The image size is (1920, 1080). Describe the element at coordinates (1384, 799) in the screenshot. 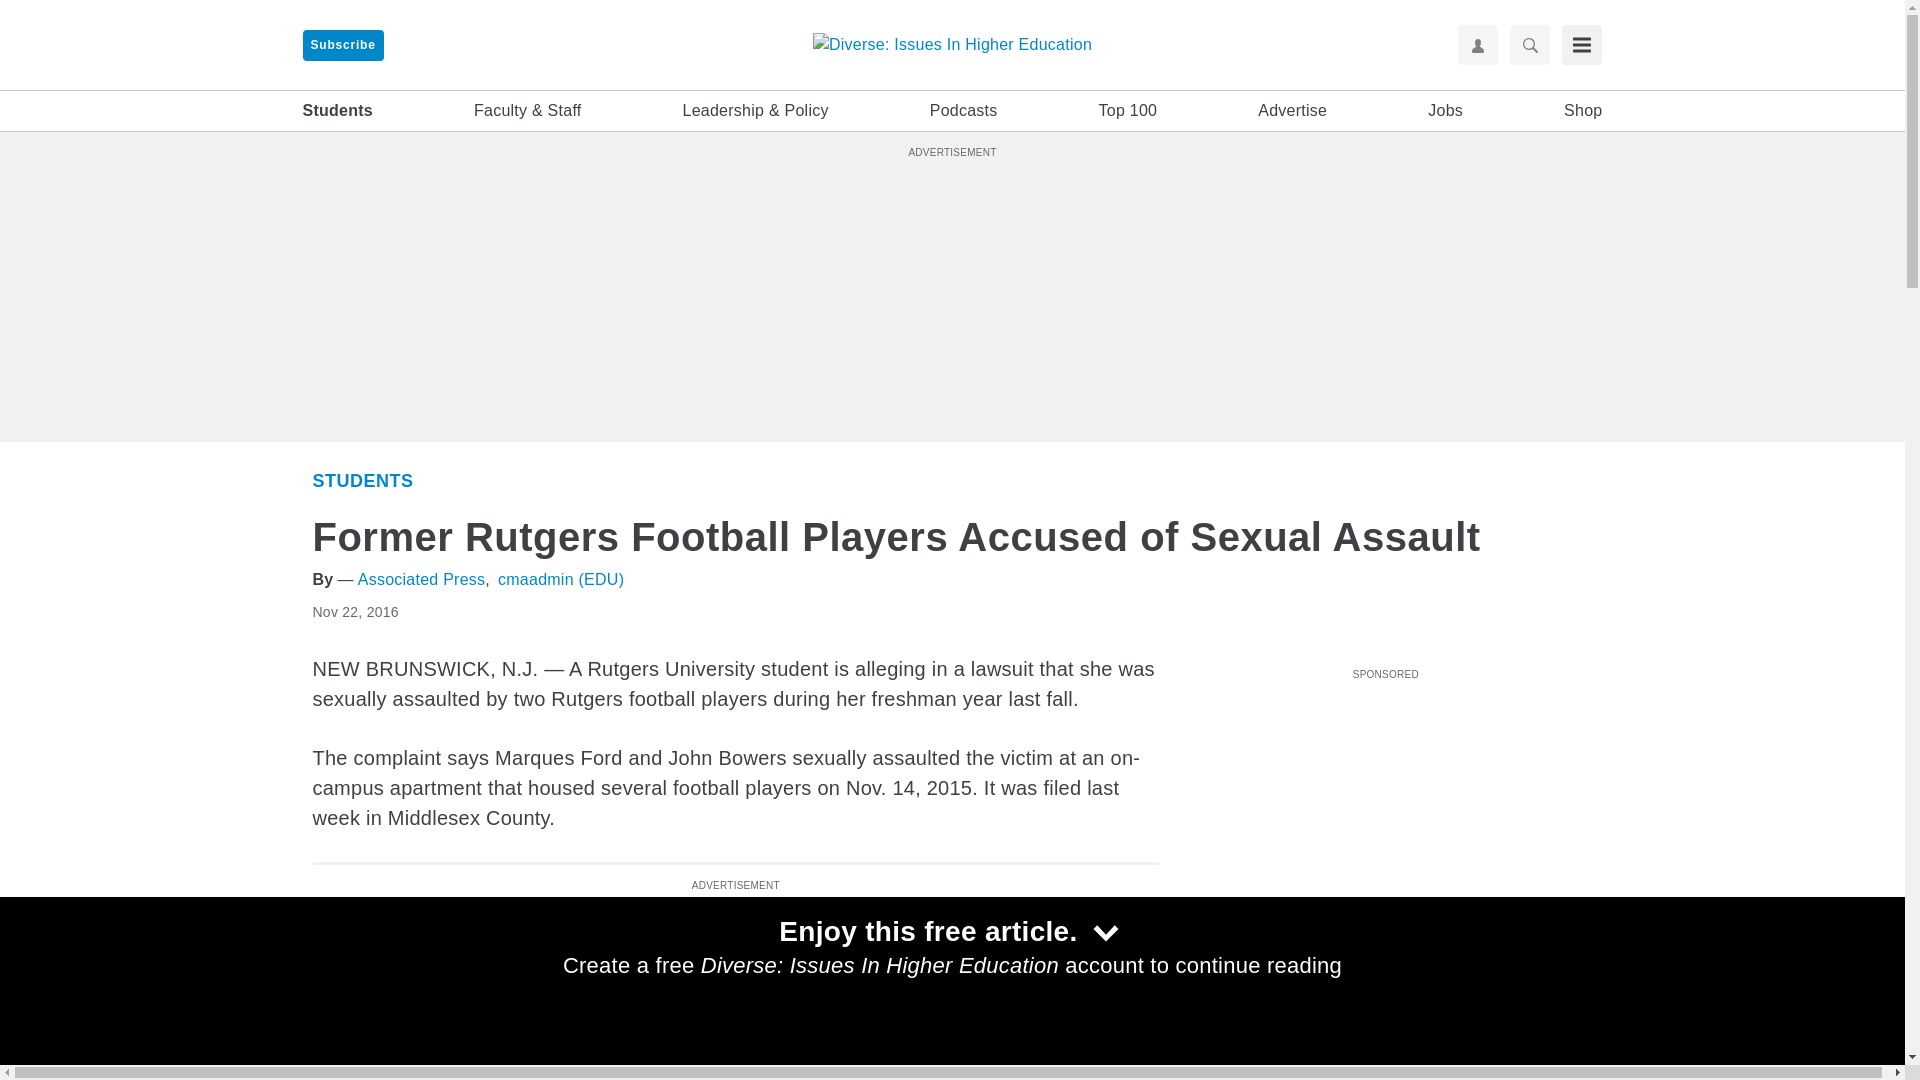

I see `Youtube Player` at that location.